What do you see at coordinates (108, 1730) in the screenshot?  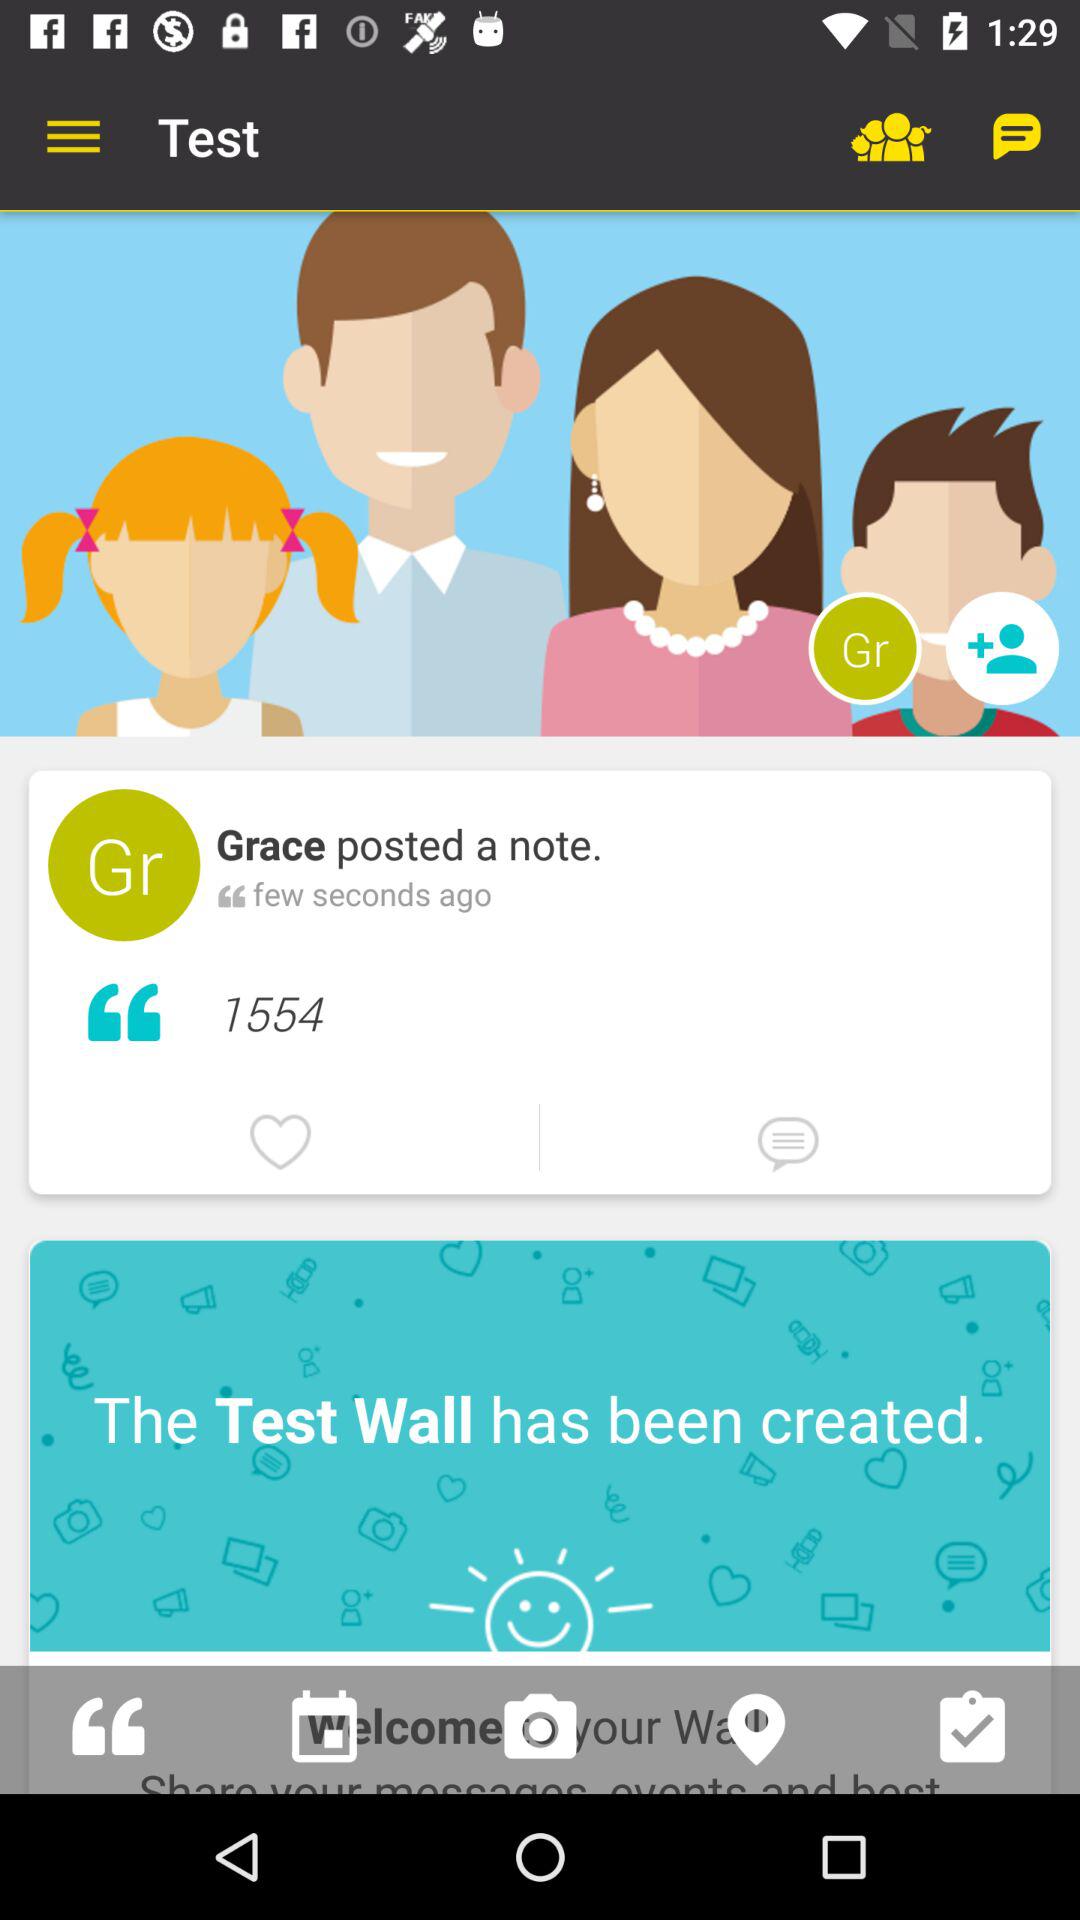 I see `shows feed` at bounding box center [108, 1730].